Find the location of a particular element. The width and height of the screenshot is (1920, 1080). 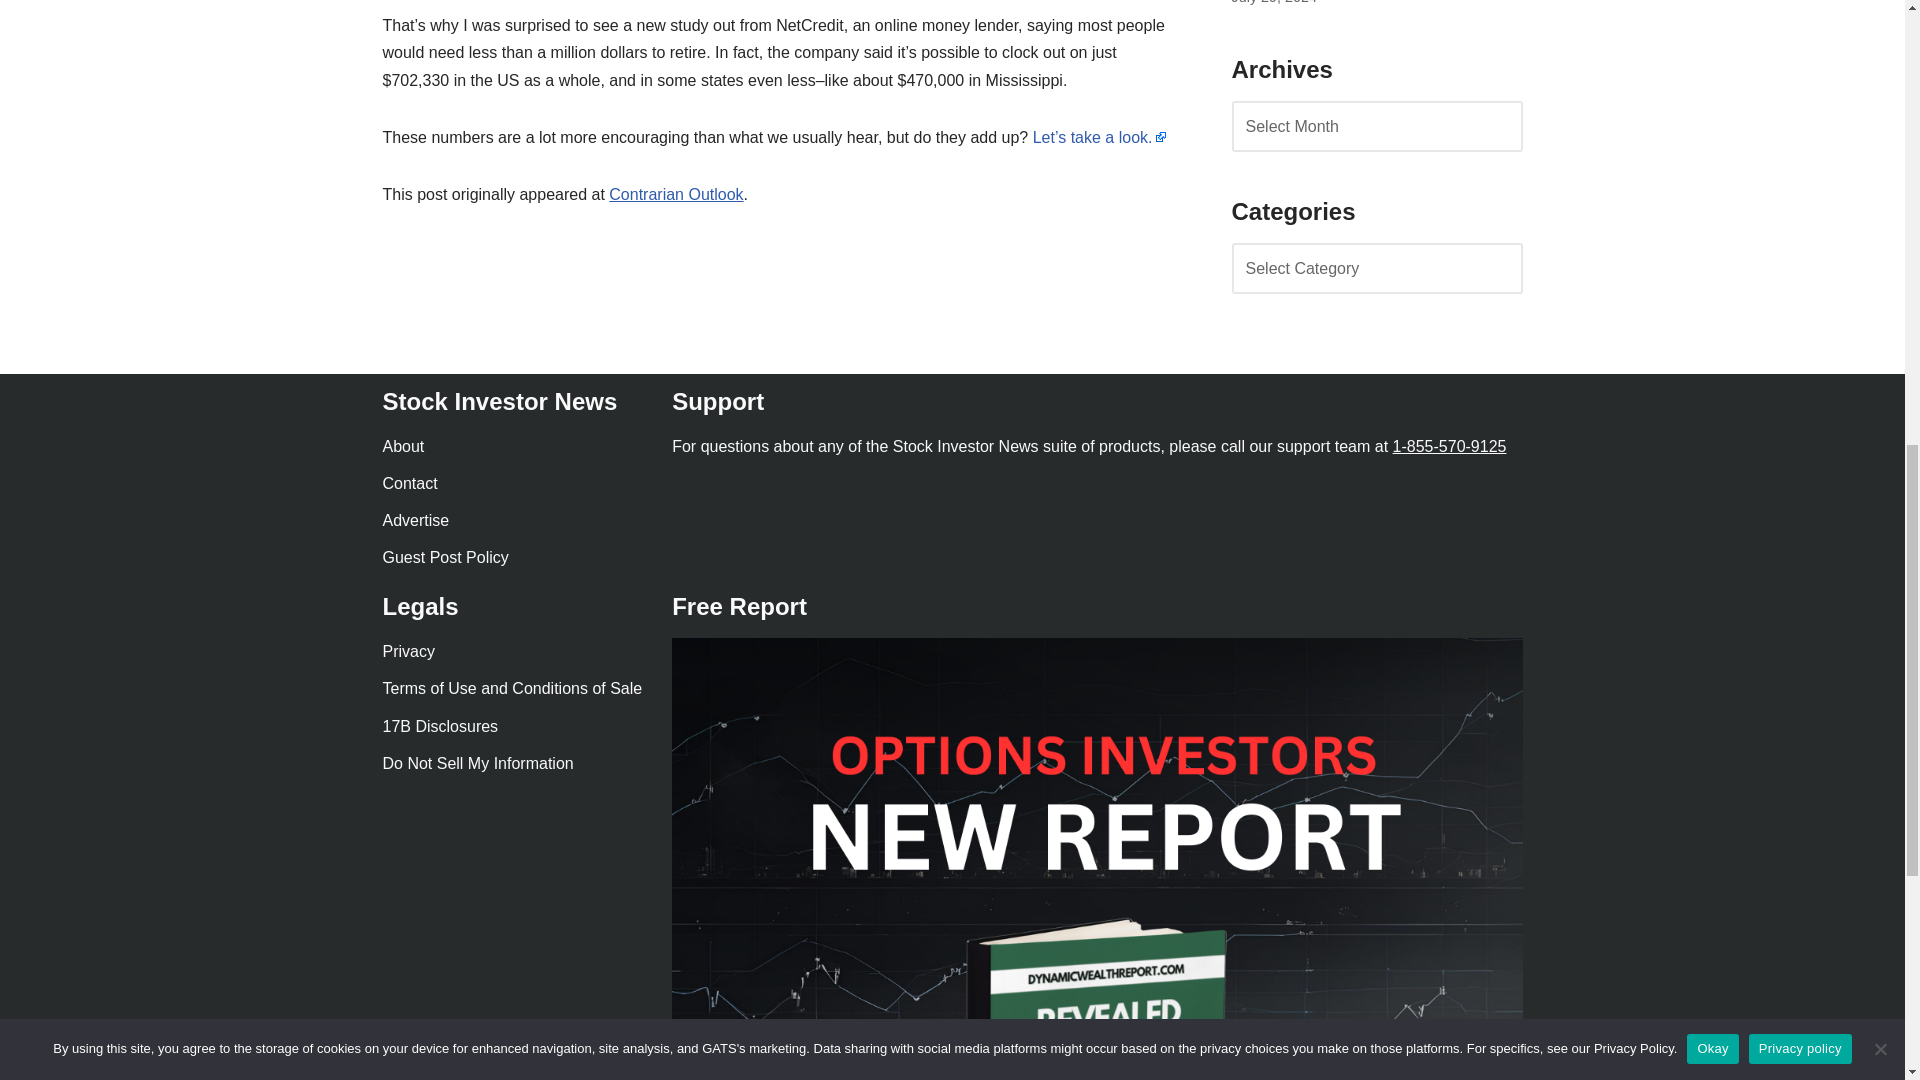

Contrarian Outlook is located at coordinates (676, 194).